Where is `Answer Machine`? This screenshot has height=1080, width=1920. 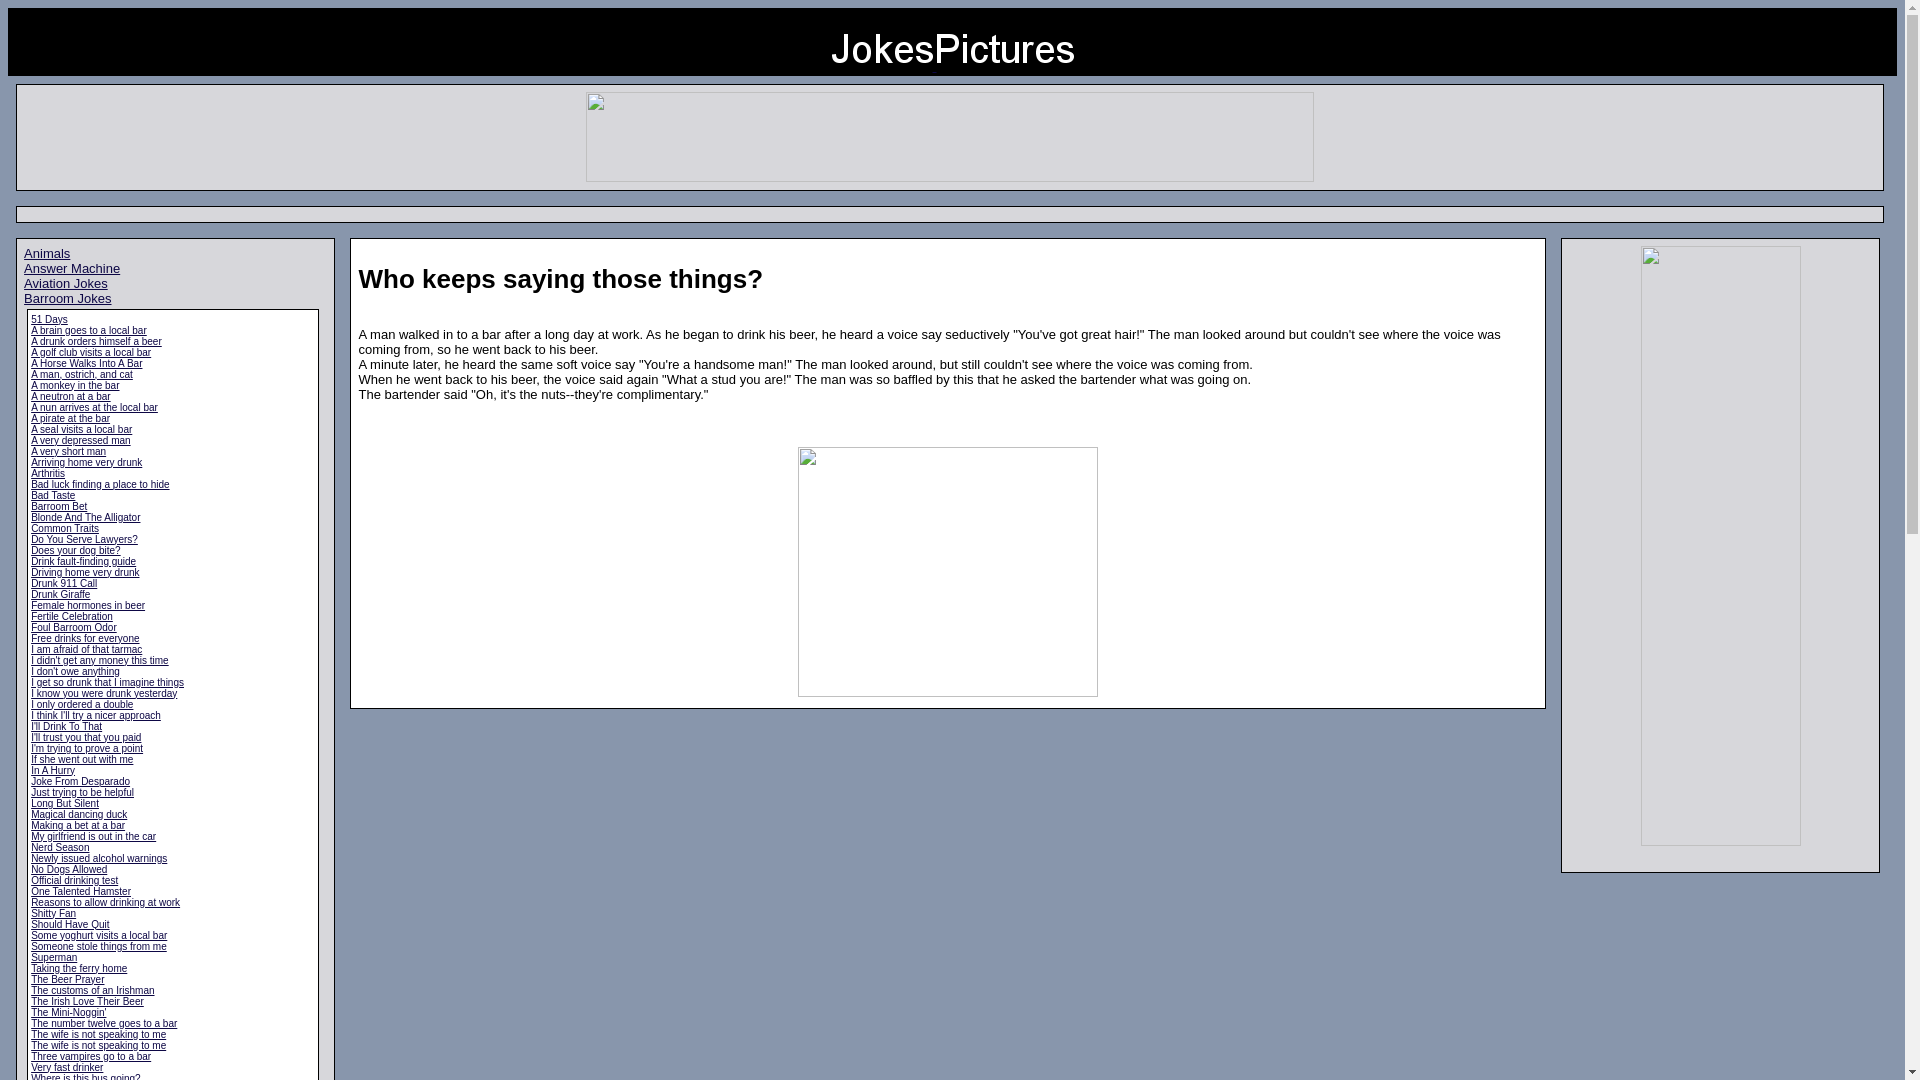 Answer Machine is located at coordinates (71, 268).